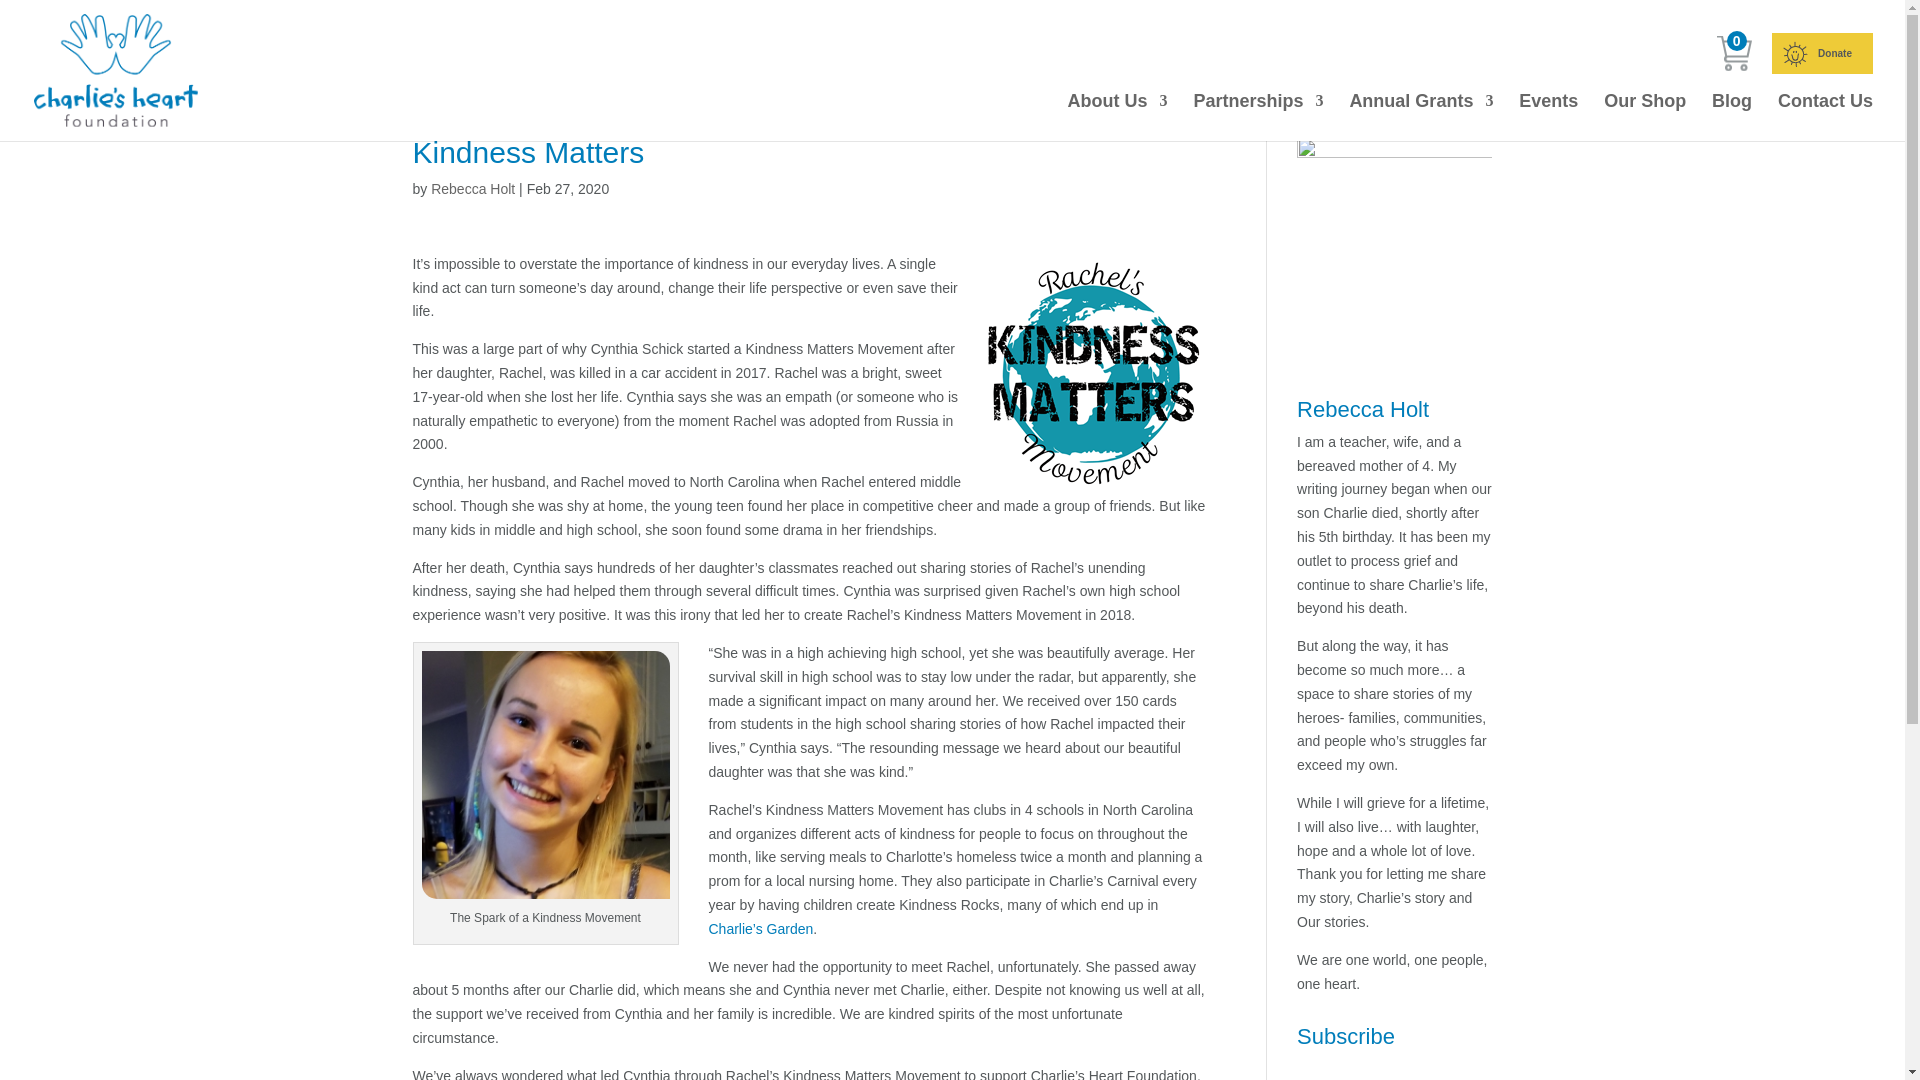 The width and height of the screenshot is (1920, 1080). I want to click on Events, so click(1548, 117).